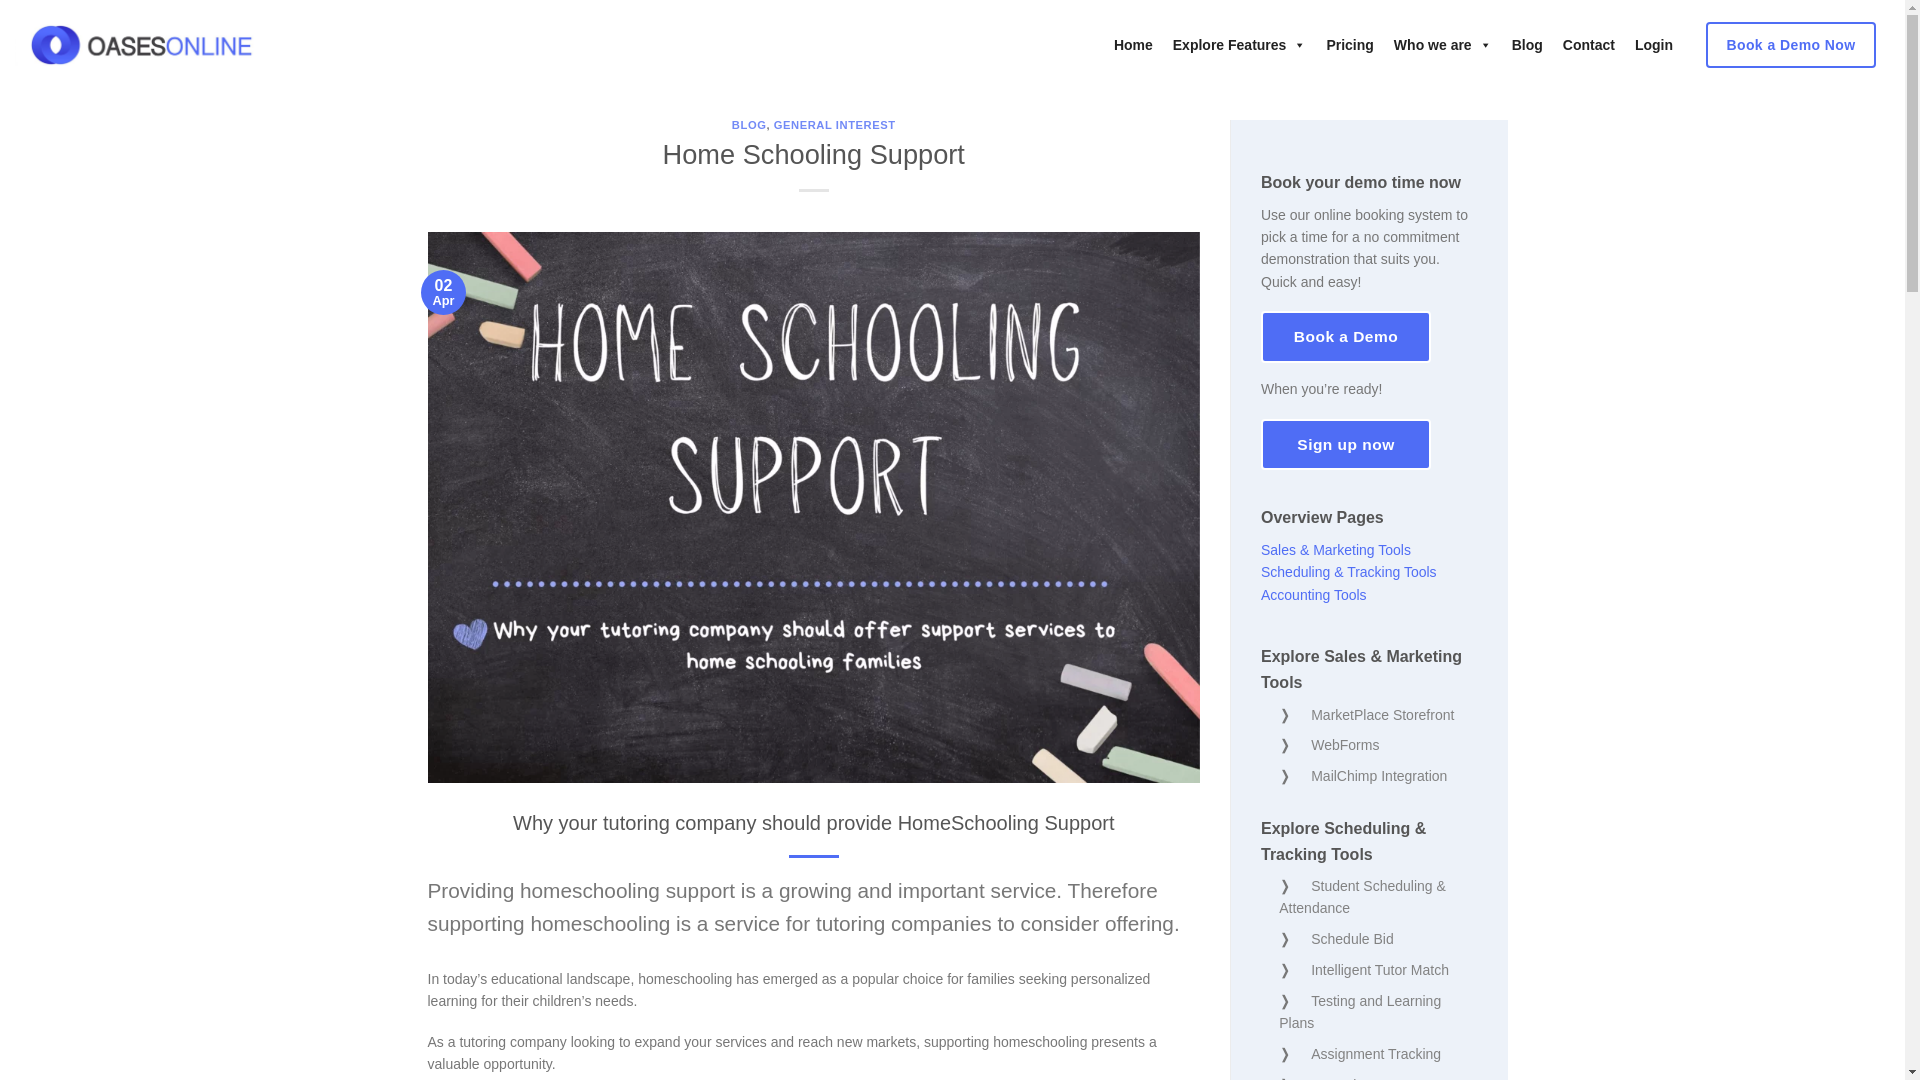  I want to click on Home, so click(1134, 44).